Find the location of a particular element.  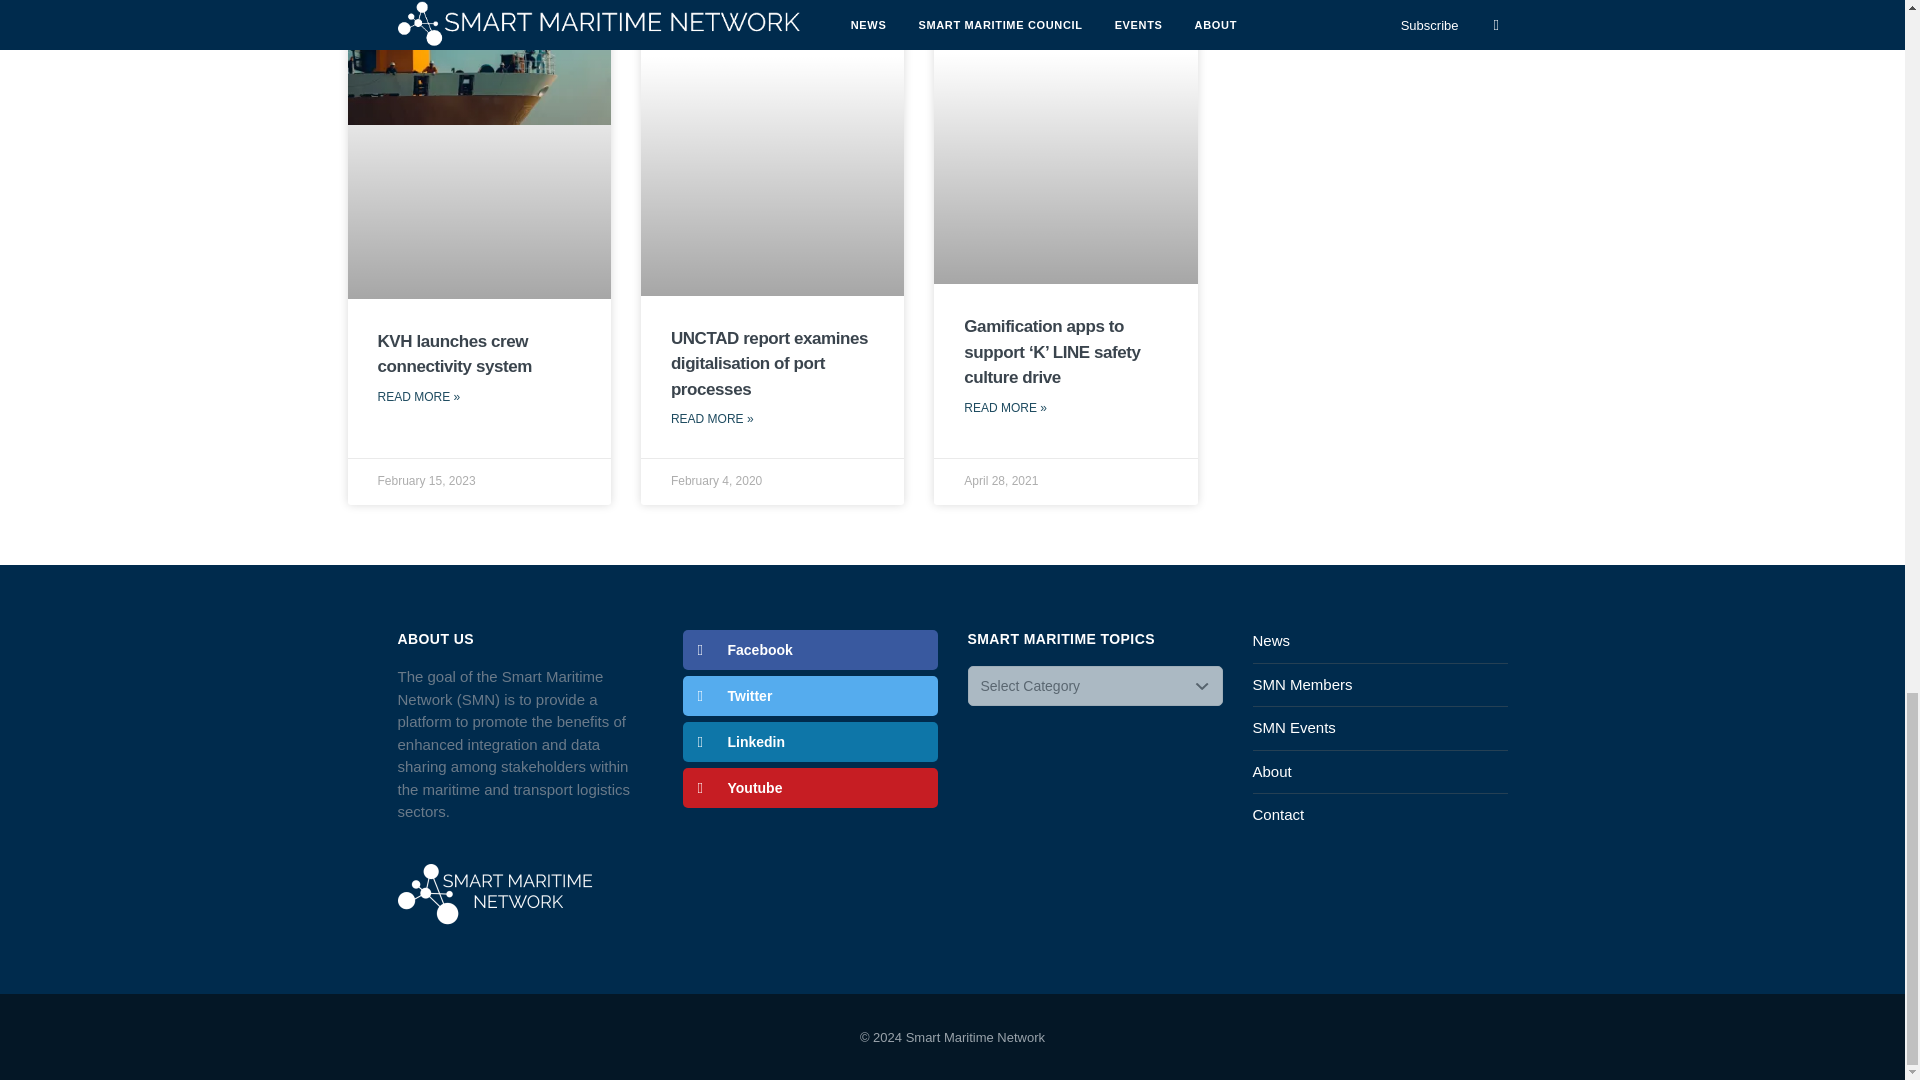

Twitter is located at coordinates (808, 696).